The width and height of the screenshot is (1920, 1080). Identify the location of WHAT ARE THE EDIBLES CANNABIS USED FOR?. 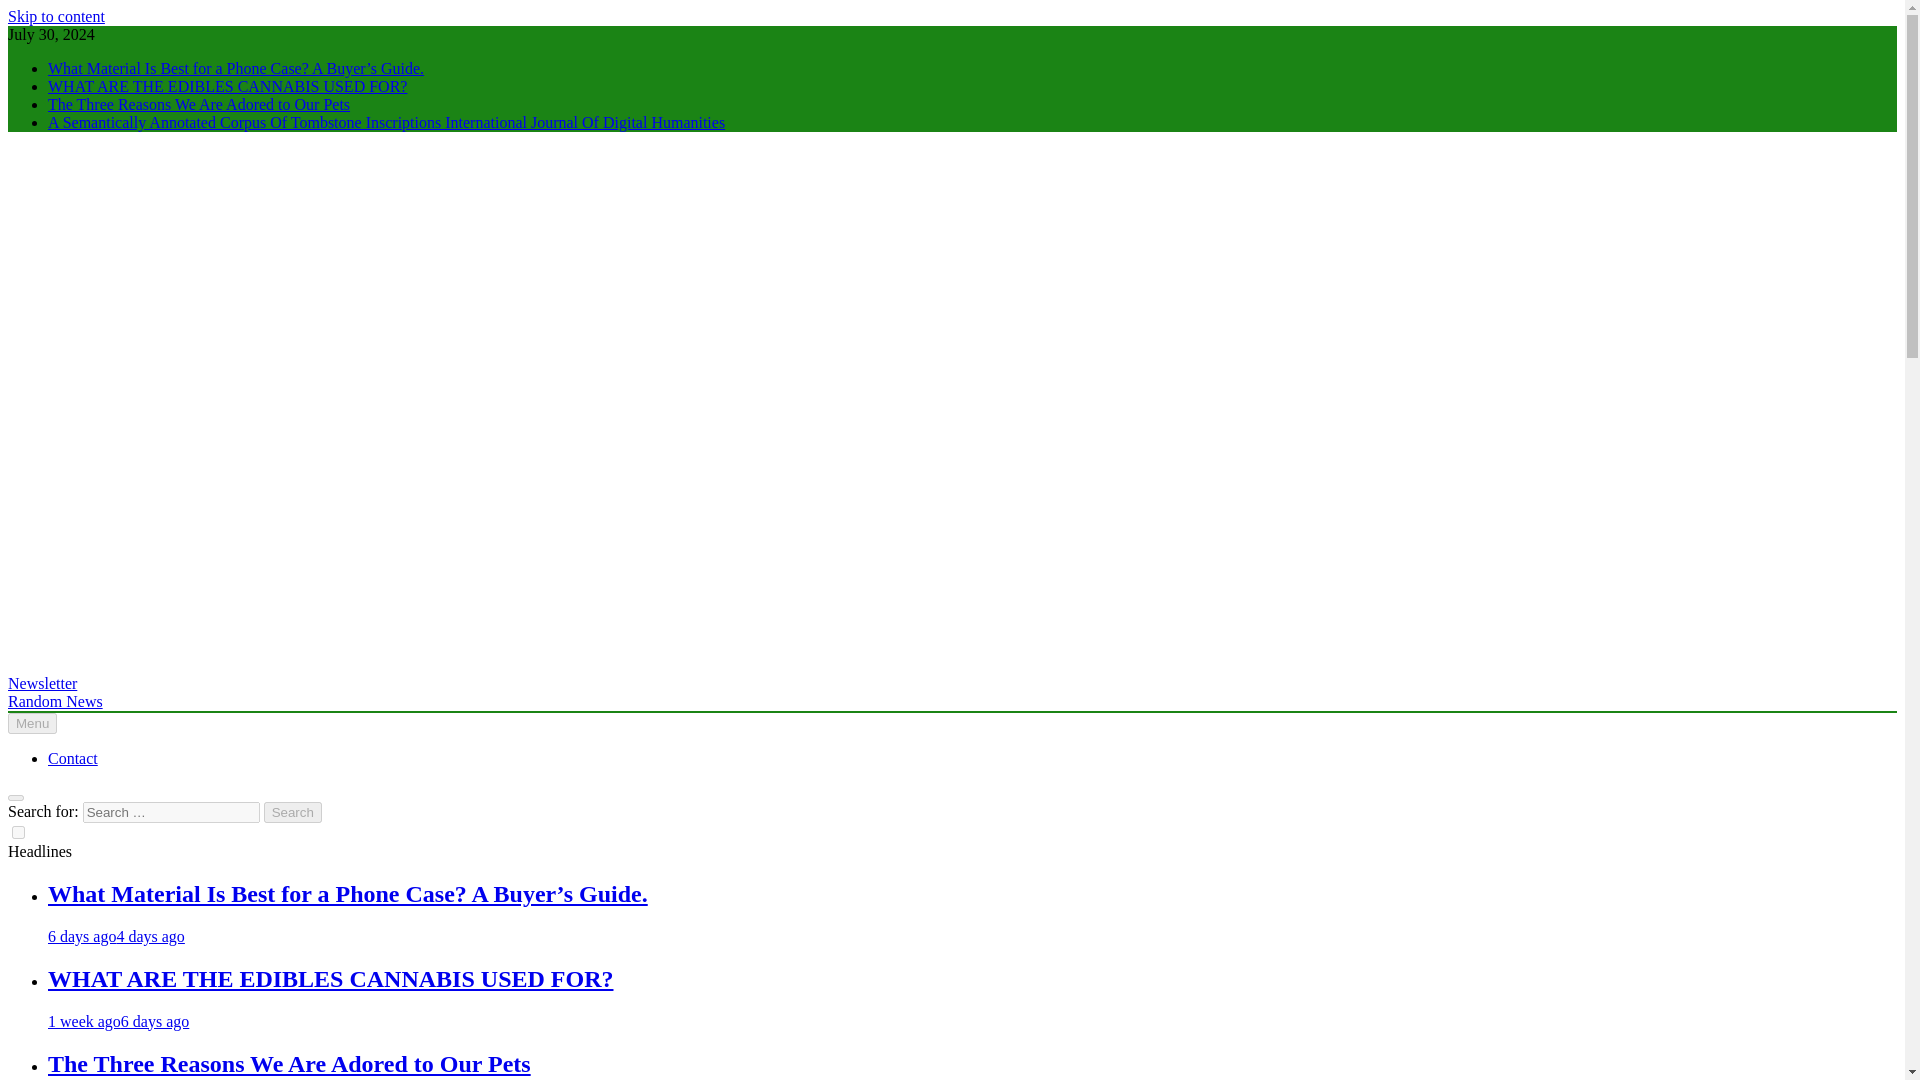
(228, 86).